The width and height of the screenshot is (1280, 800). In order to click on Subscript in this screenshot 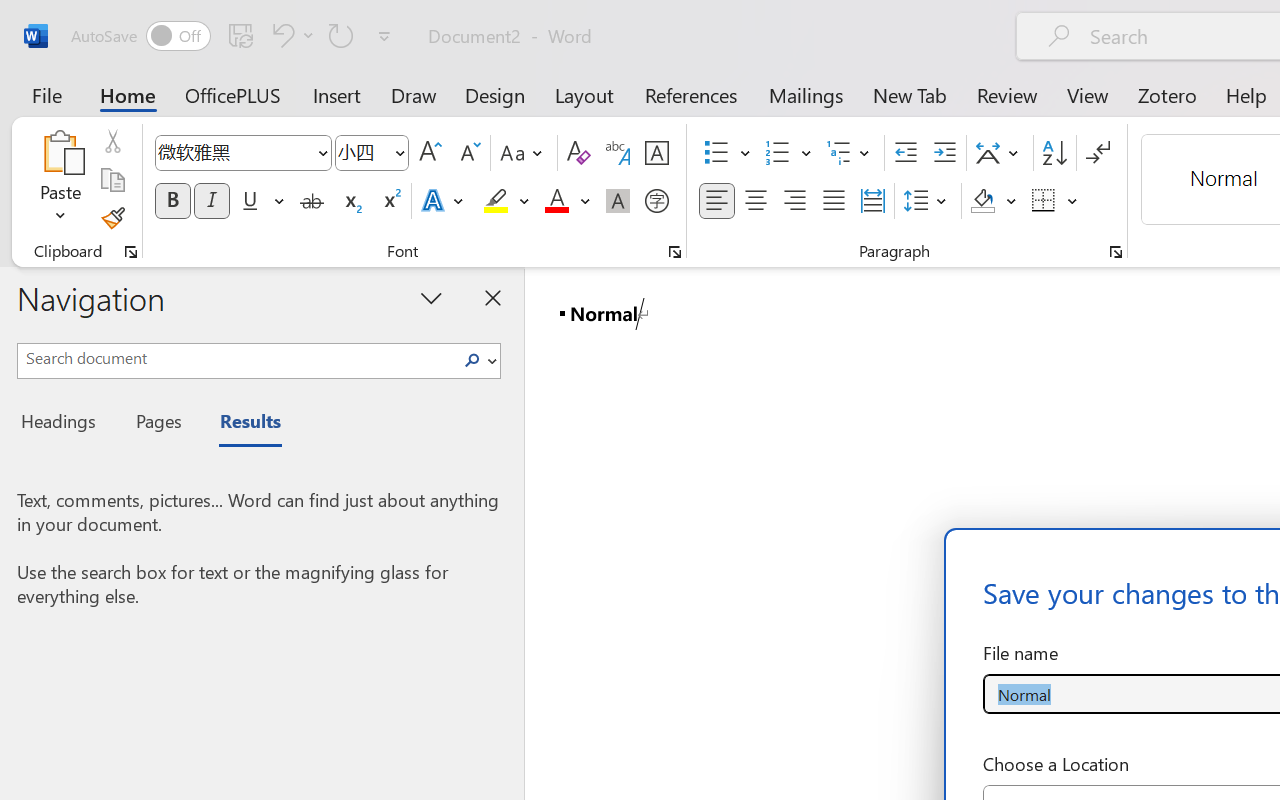, I will do `click(350, 201)`.